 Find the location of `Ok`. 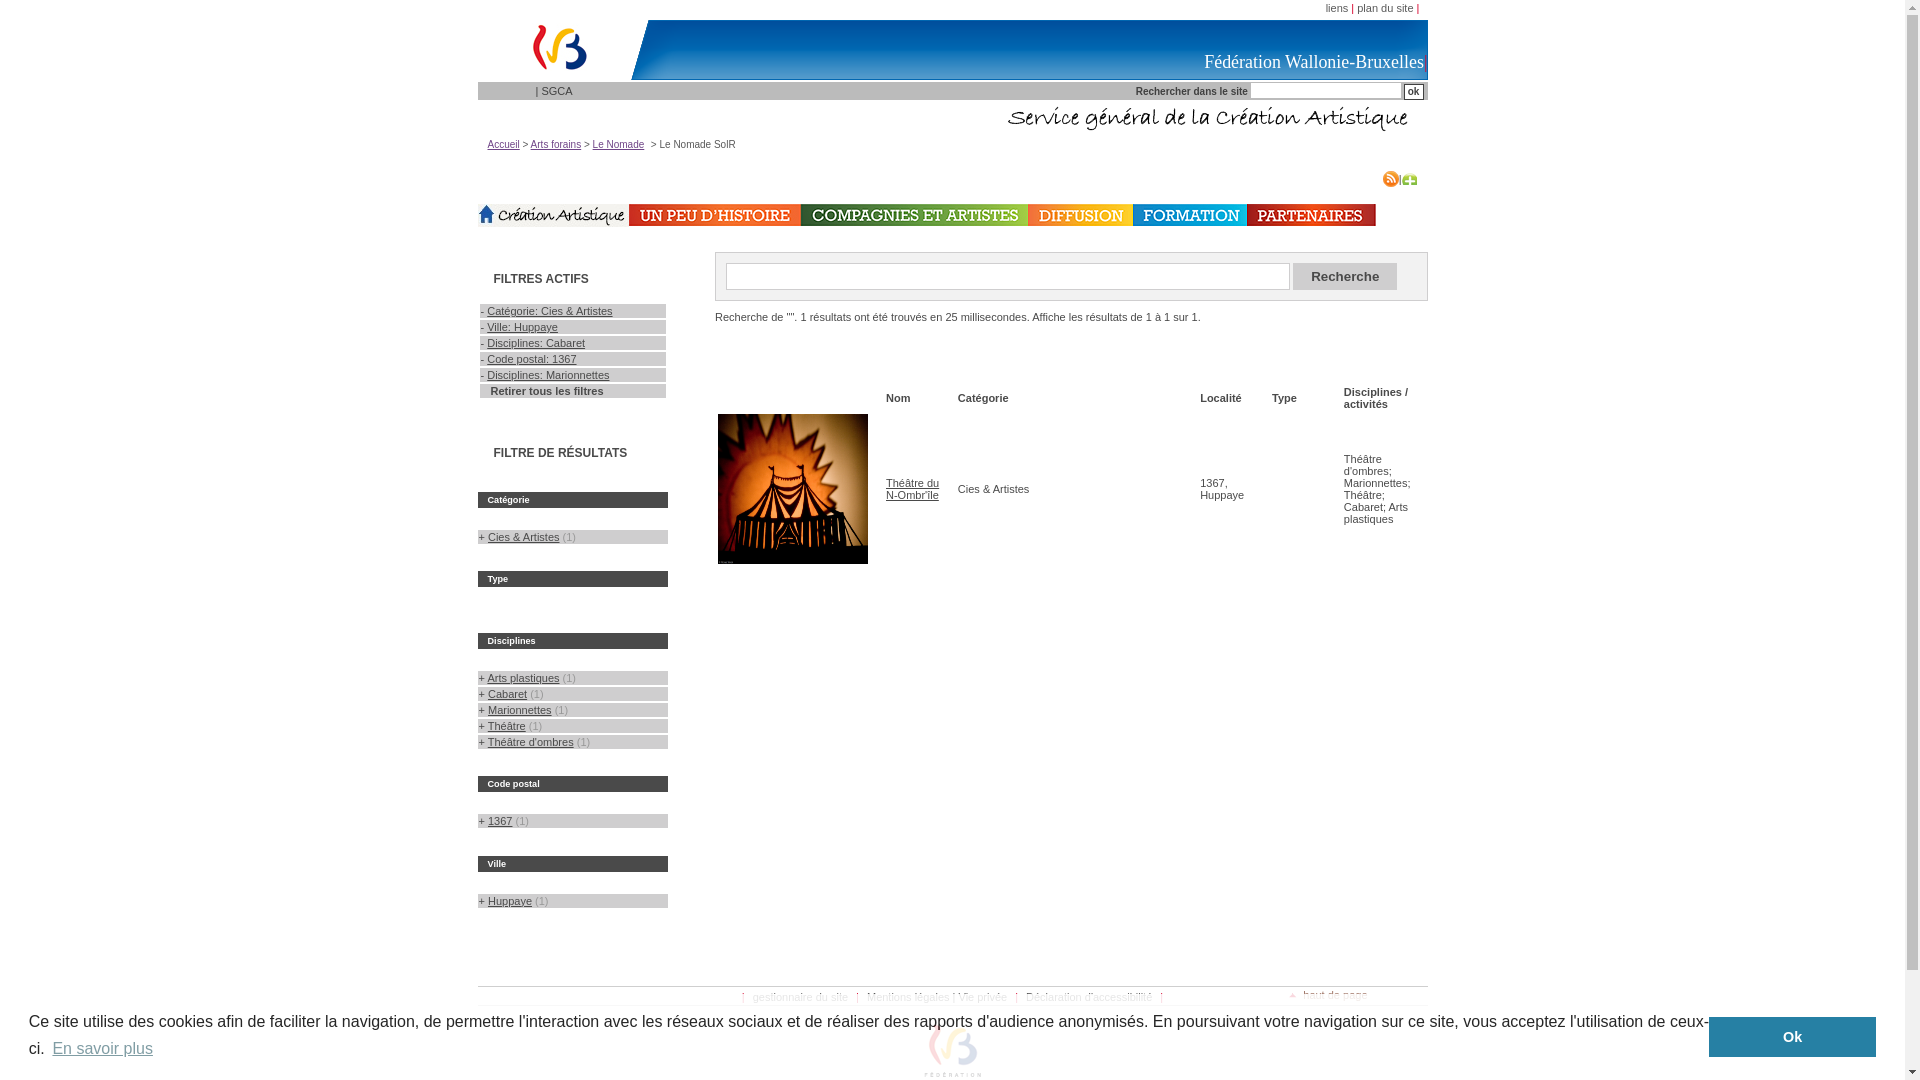

Ok is located at coordinates (1792, 1037).